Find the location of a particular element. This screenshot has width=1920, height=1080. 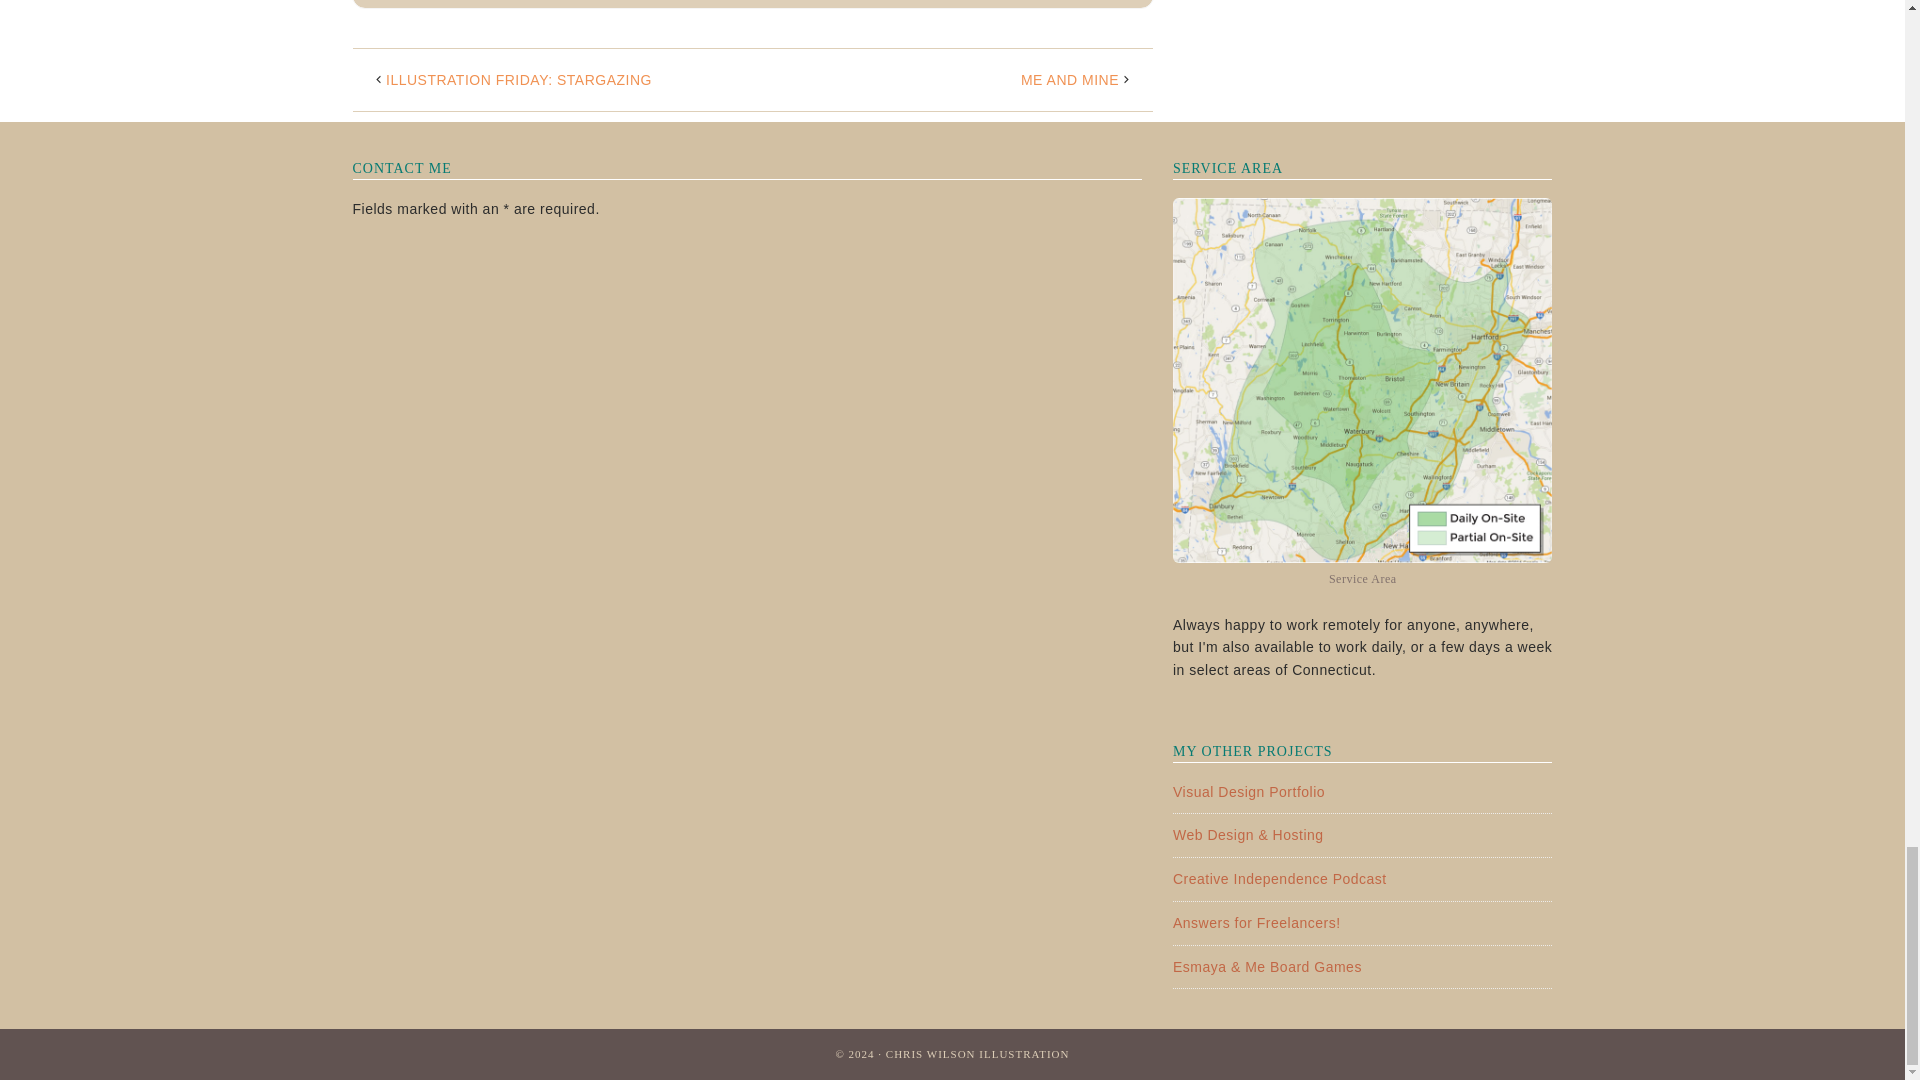

ME AND MINE is located at coordinates (1070, 80).